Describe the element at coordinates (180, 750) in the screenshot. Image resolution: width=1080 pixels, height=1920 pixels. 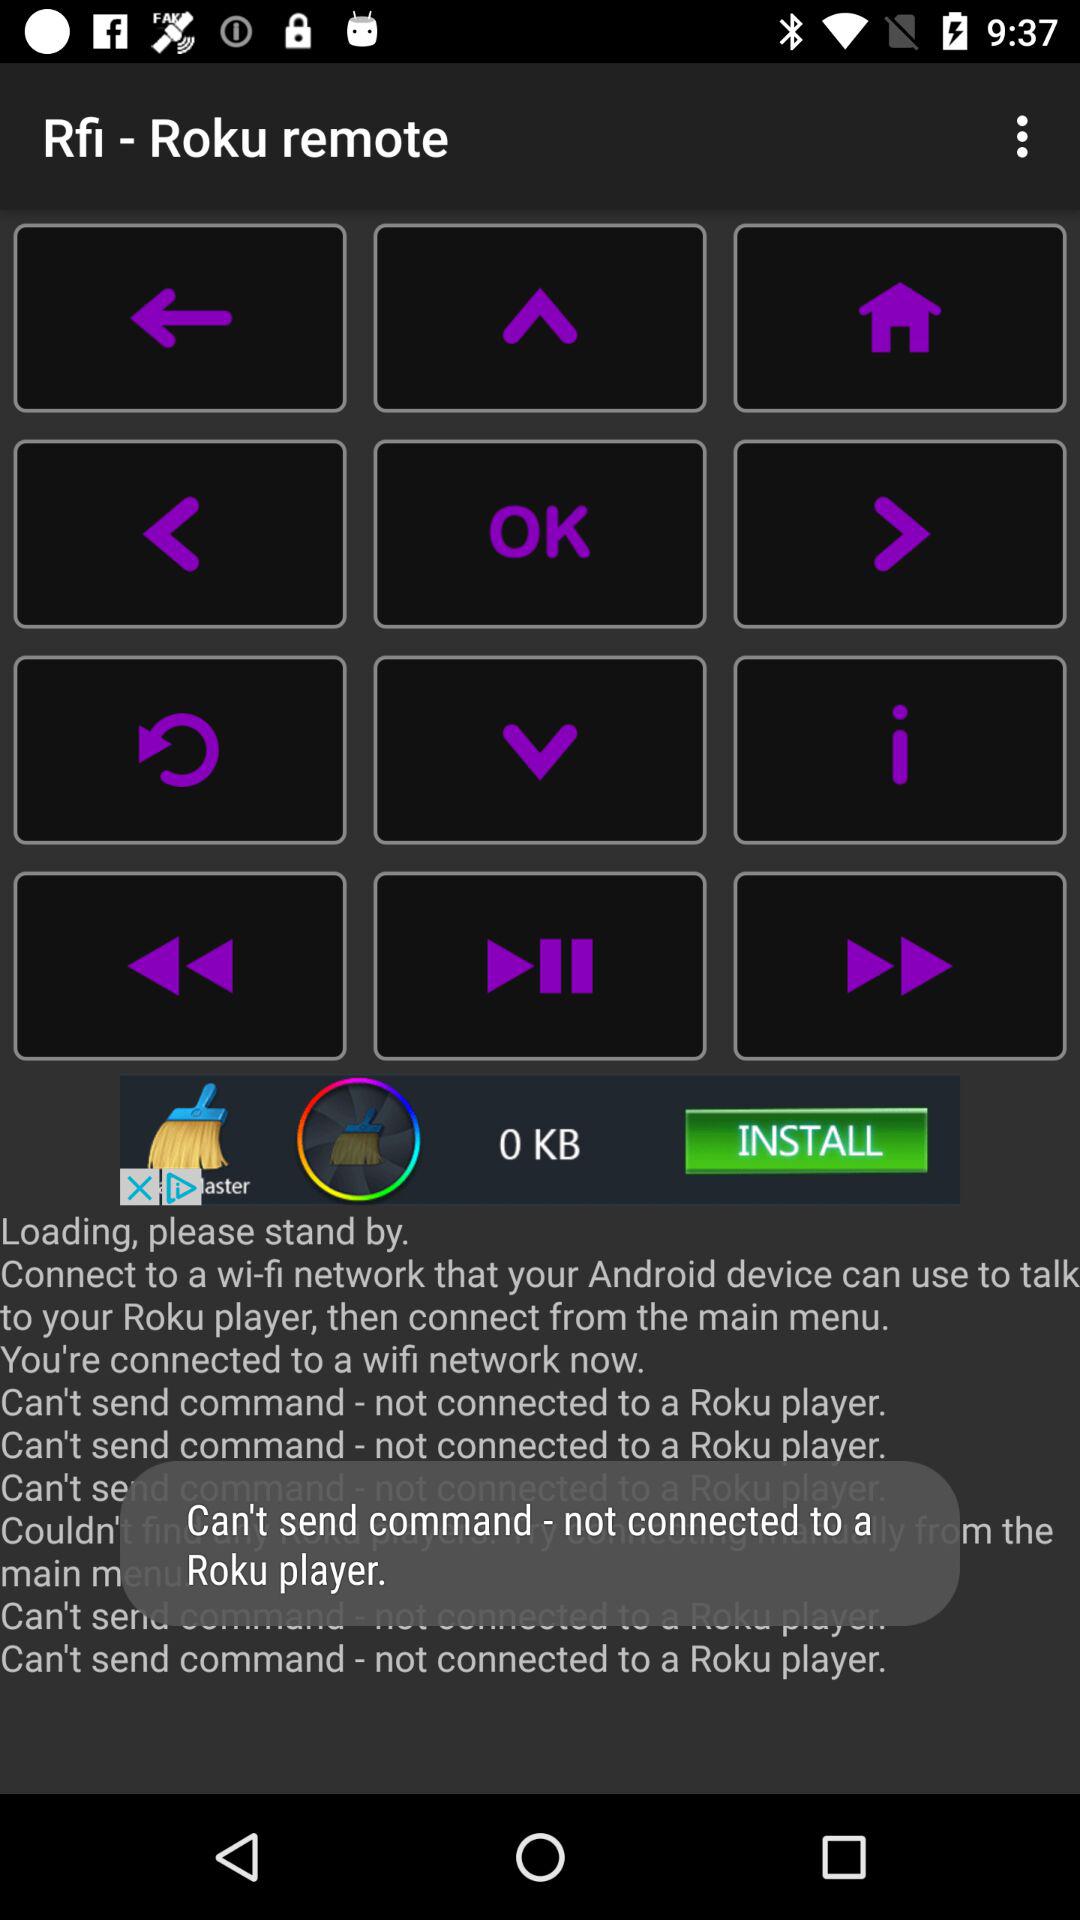
I see `go to previous` at that location.